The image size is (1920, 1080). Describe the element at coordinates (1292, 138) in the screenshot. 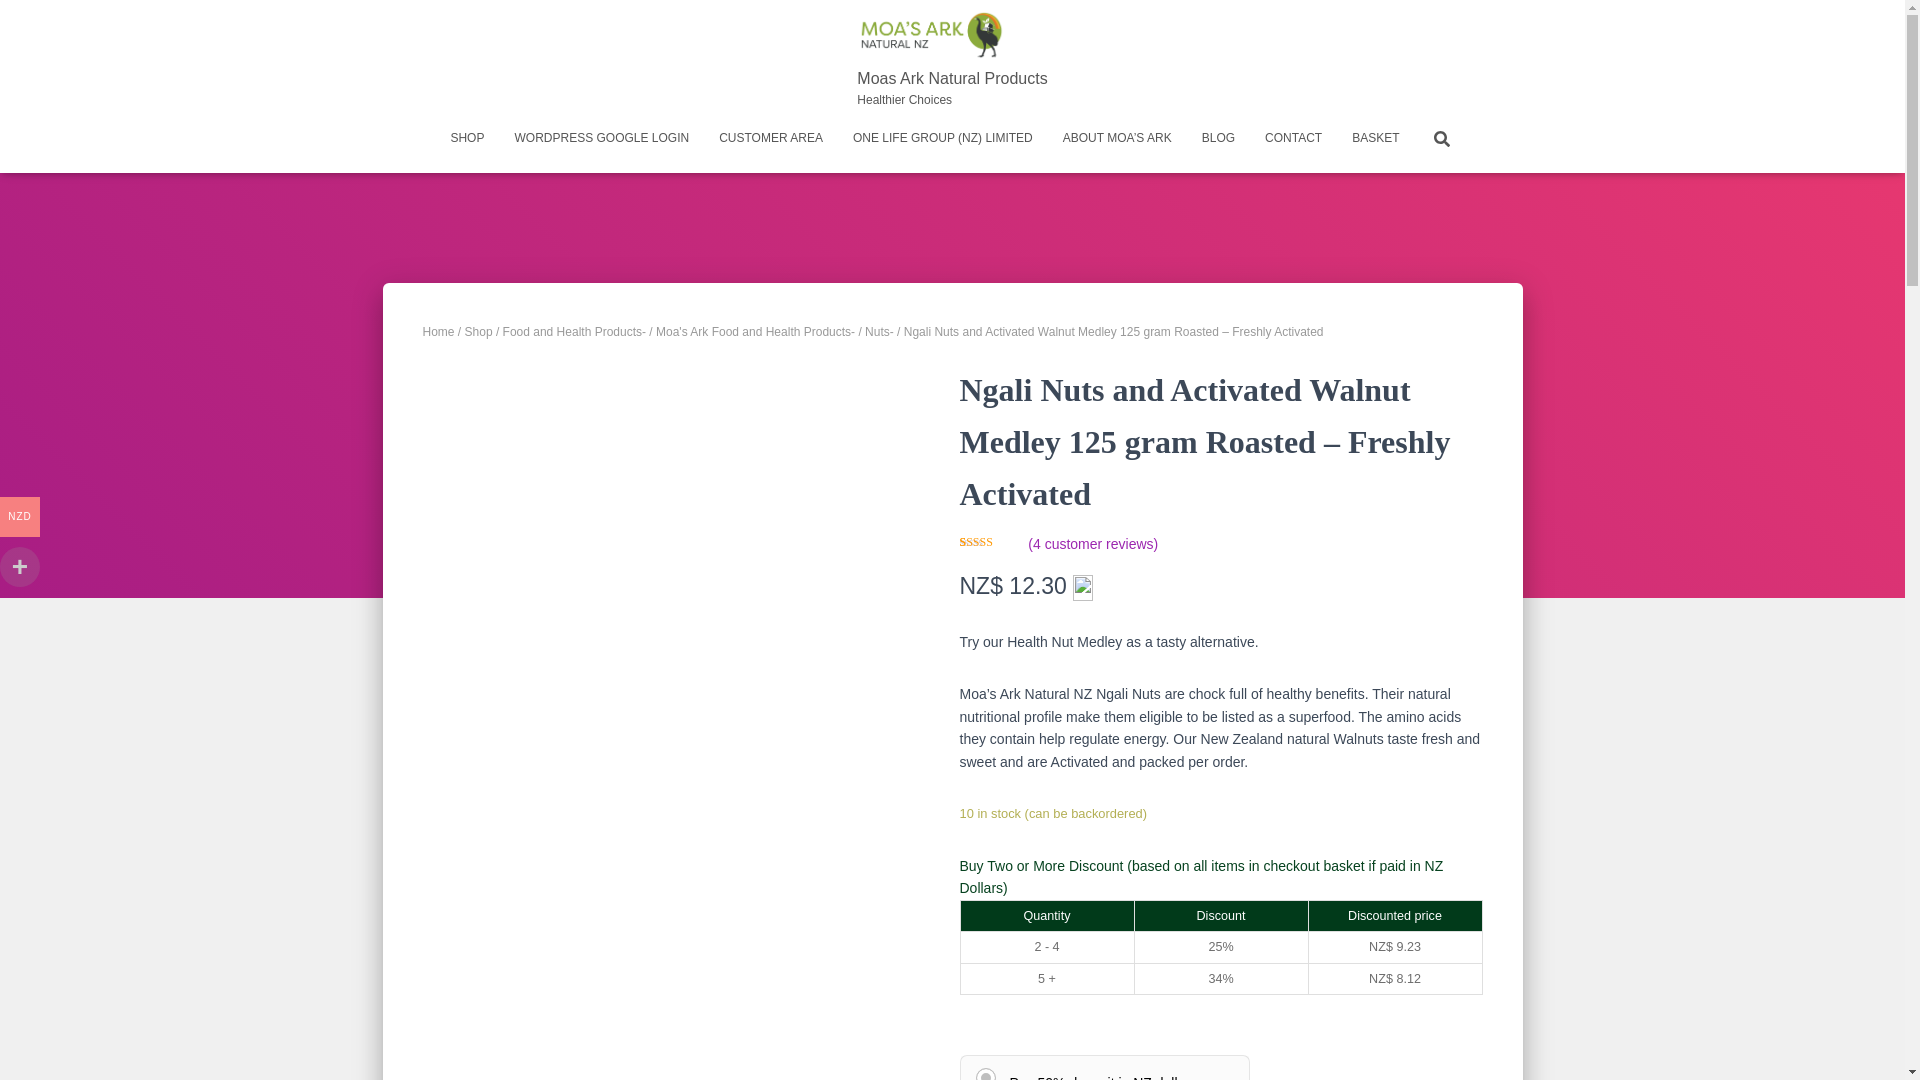

I see `Customer Area` at that location.